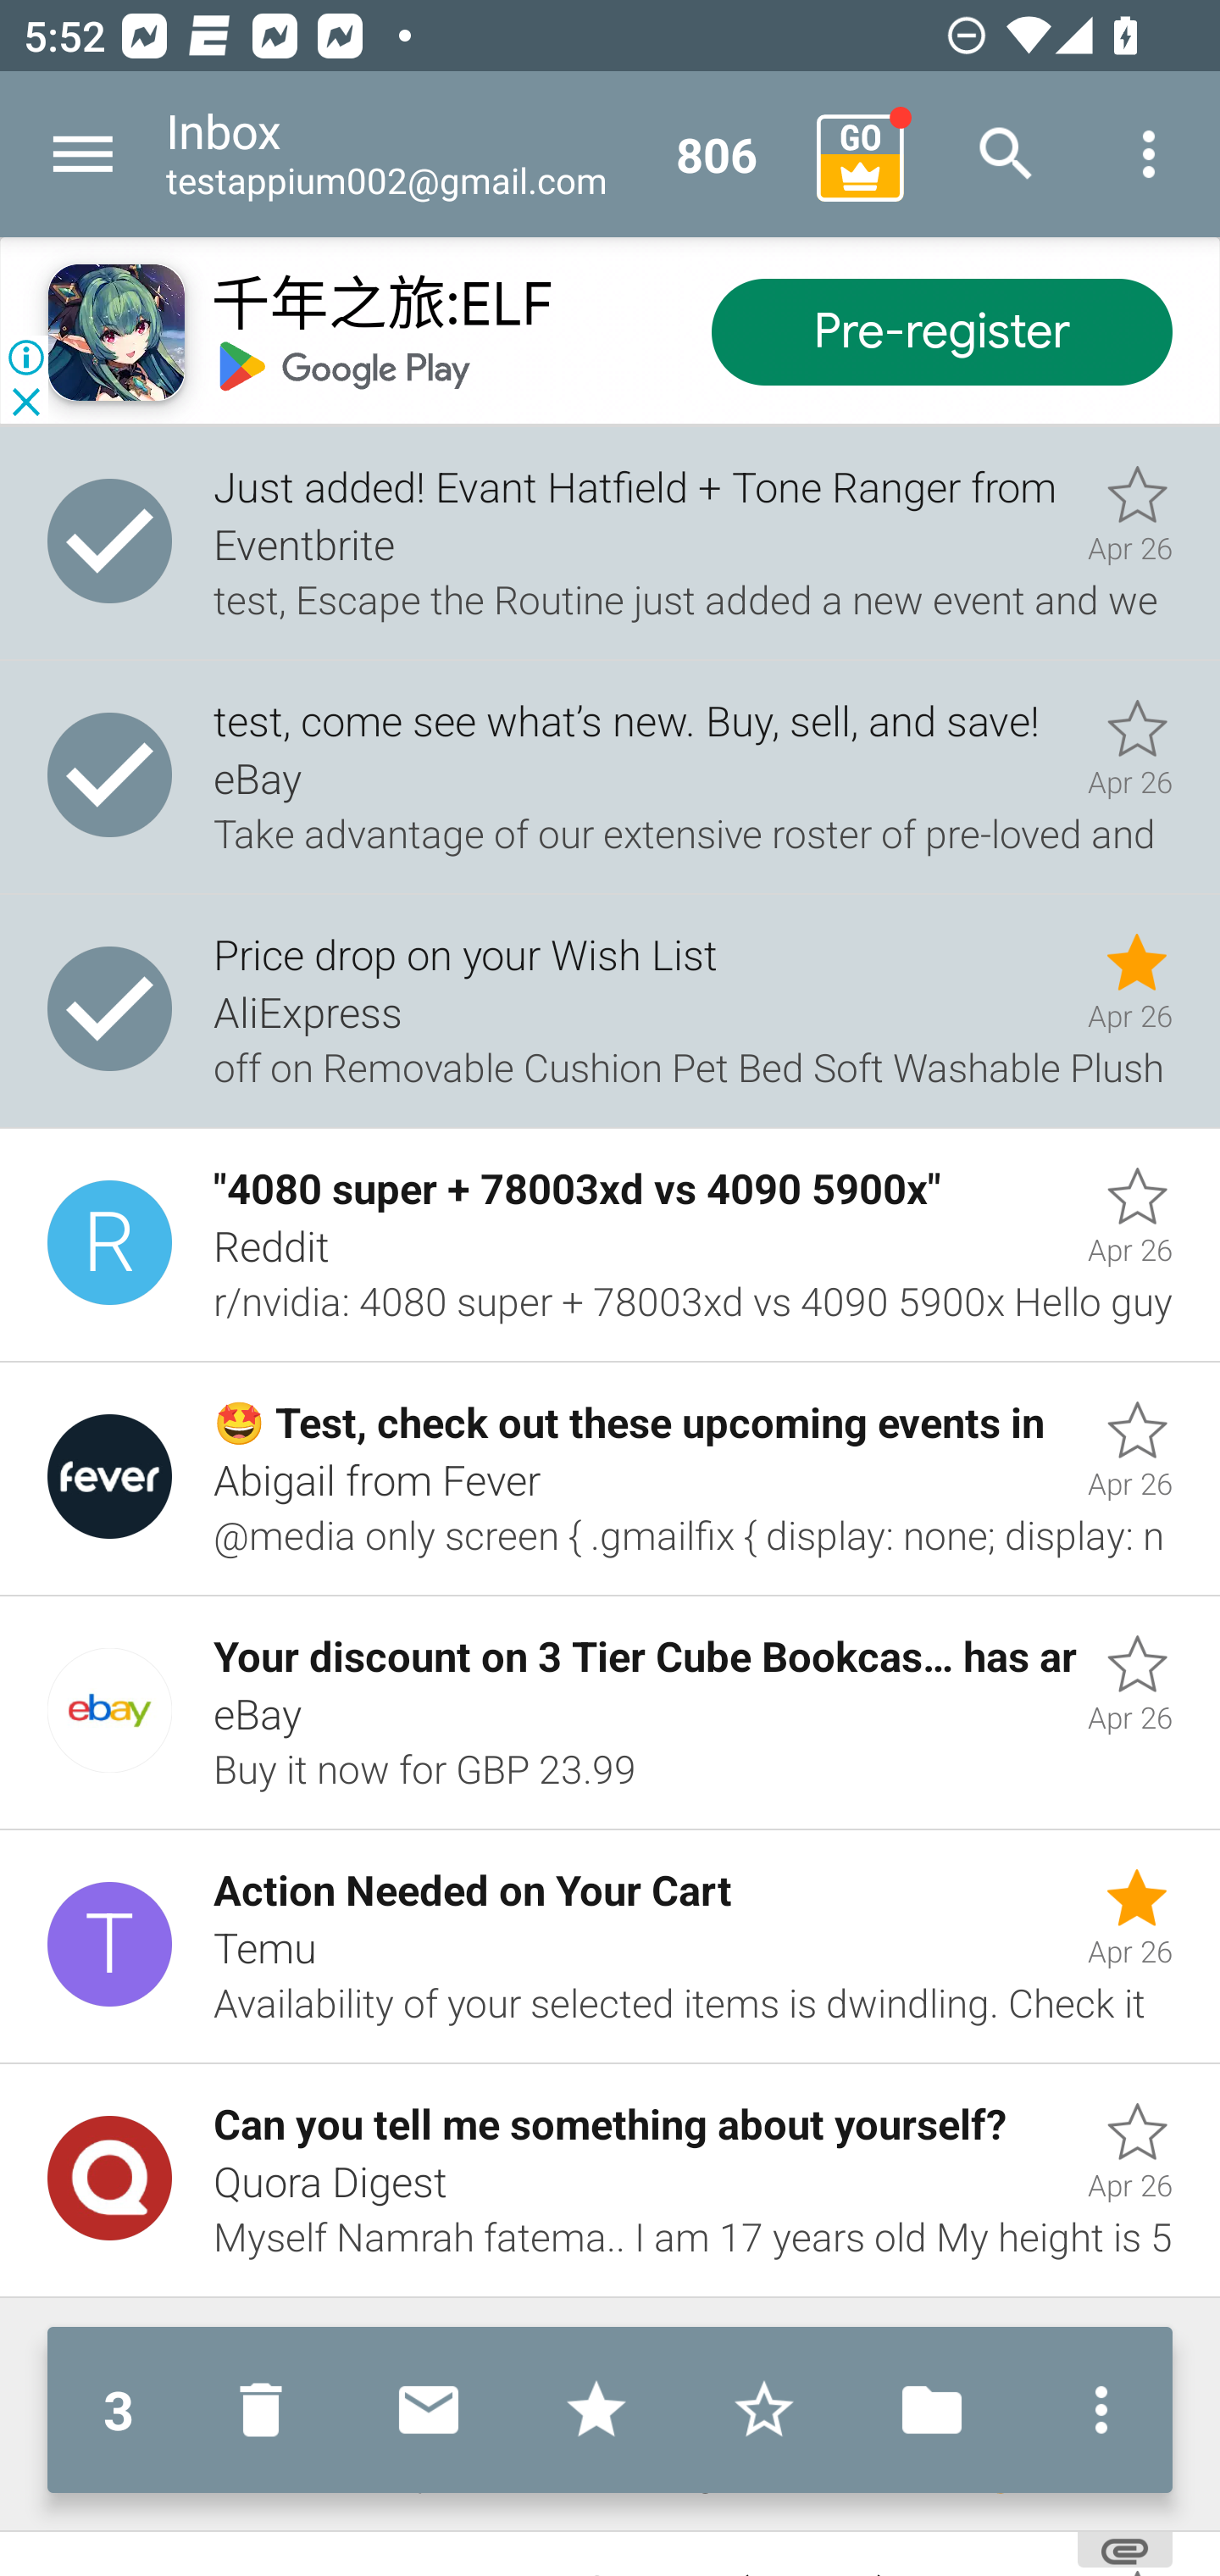 Image resolution: width=1220 pixels, height=2576 pixels. What do you see at coordinates (268, 2410) in the screenshot?
I see `Move to Deleted` at bounding box center [268, 2410].